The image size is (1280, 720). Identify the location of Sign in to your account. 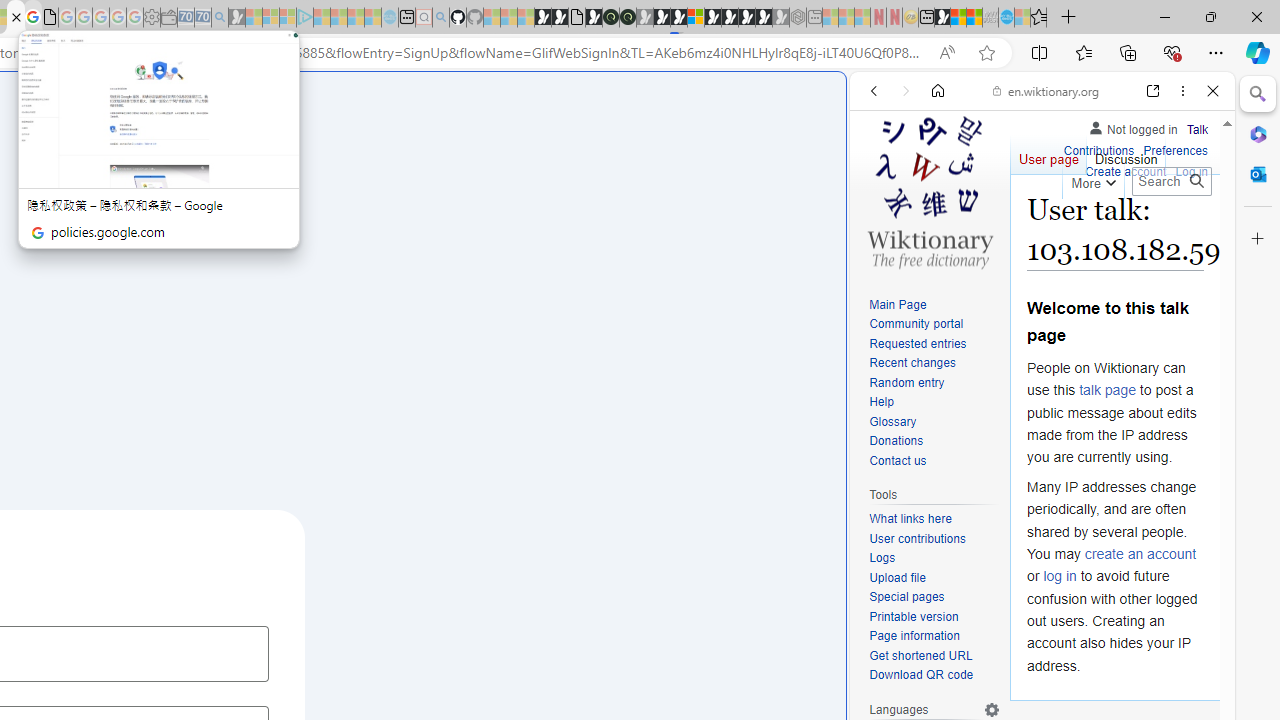
(695, 18).